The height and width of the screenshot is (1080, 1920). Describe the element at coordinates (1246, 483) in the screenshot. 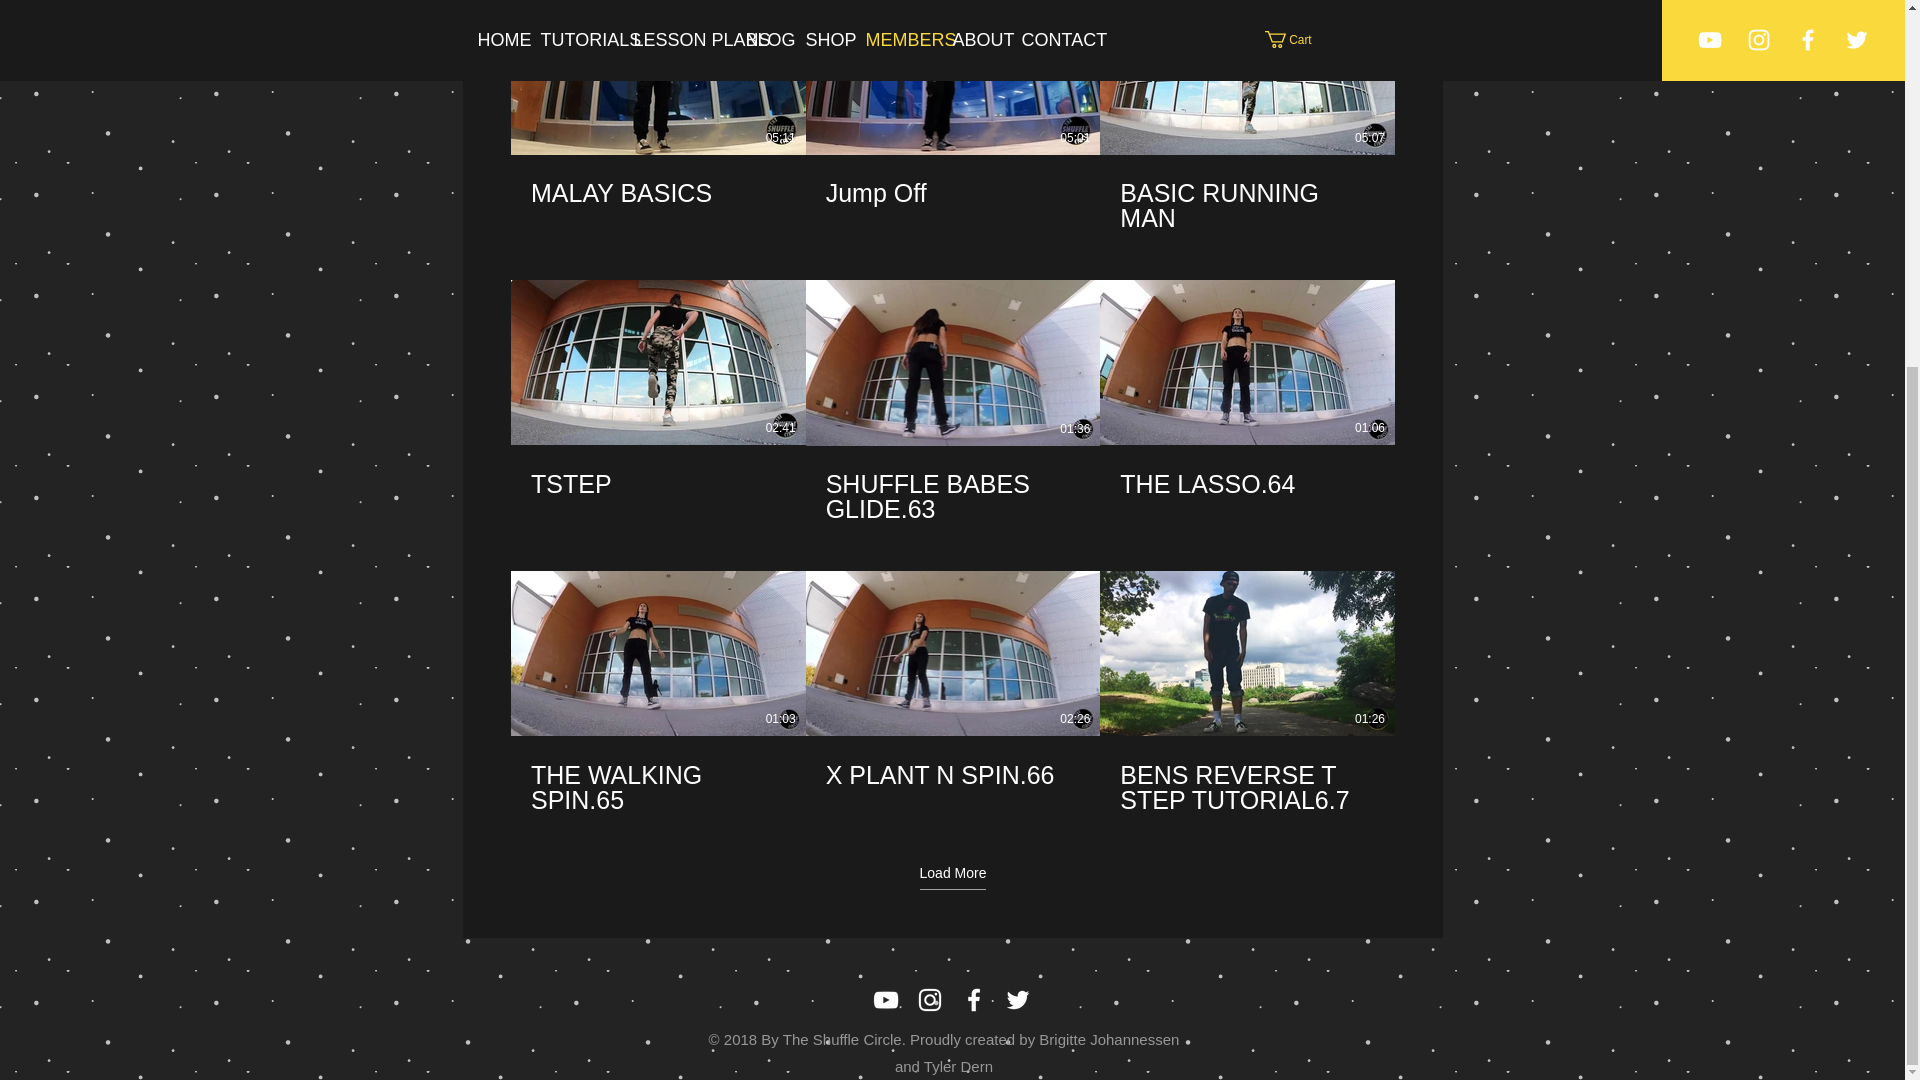

I see `THE LASSO.64` at that location.